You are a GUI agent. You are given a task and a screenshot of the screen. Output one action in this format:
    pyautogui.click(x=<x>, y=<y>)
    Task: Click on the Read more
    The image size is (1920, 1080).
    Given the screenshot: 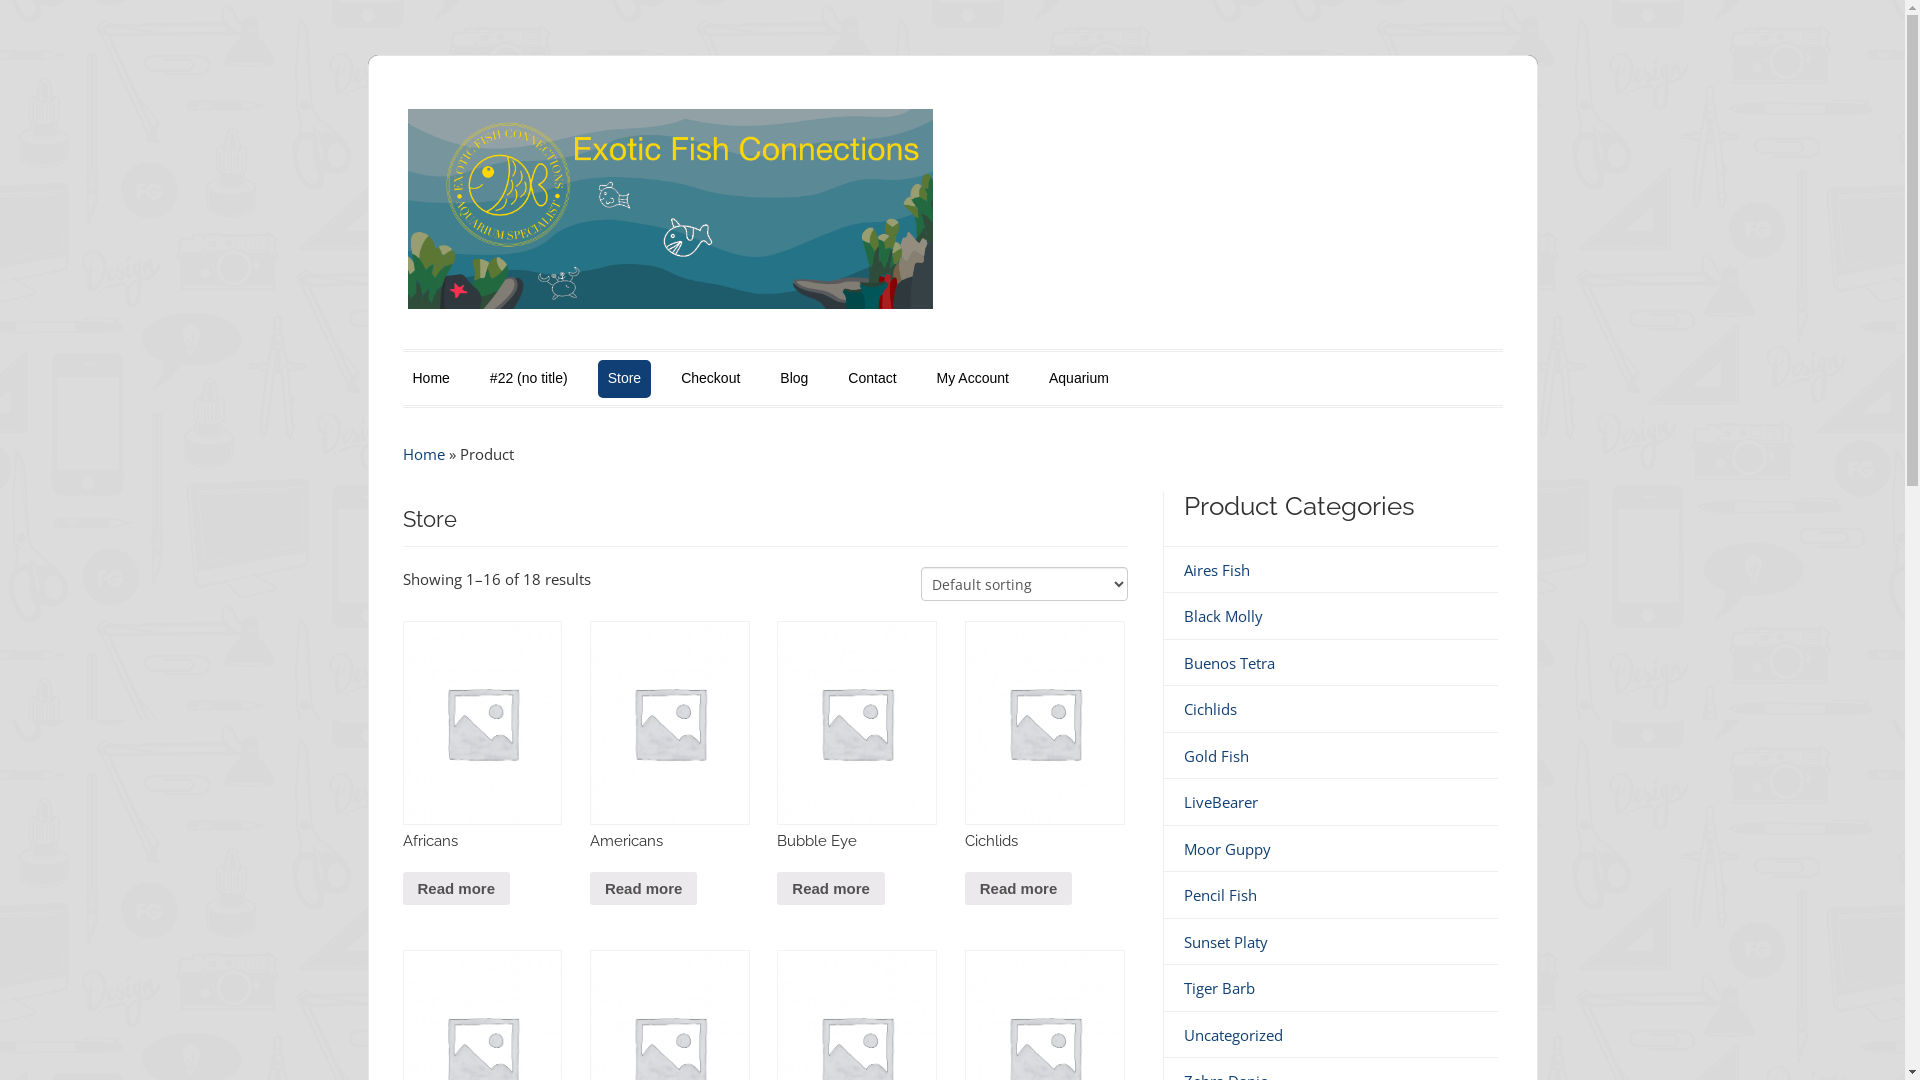 What is the action you would take?
    pyautogui.click(x=1018, y=889)
    